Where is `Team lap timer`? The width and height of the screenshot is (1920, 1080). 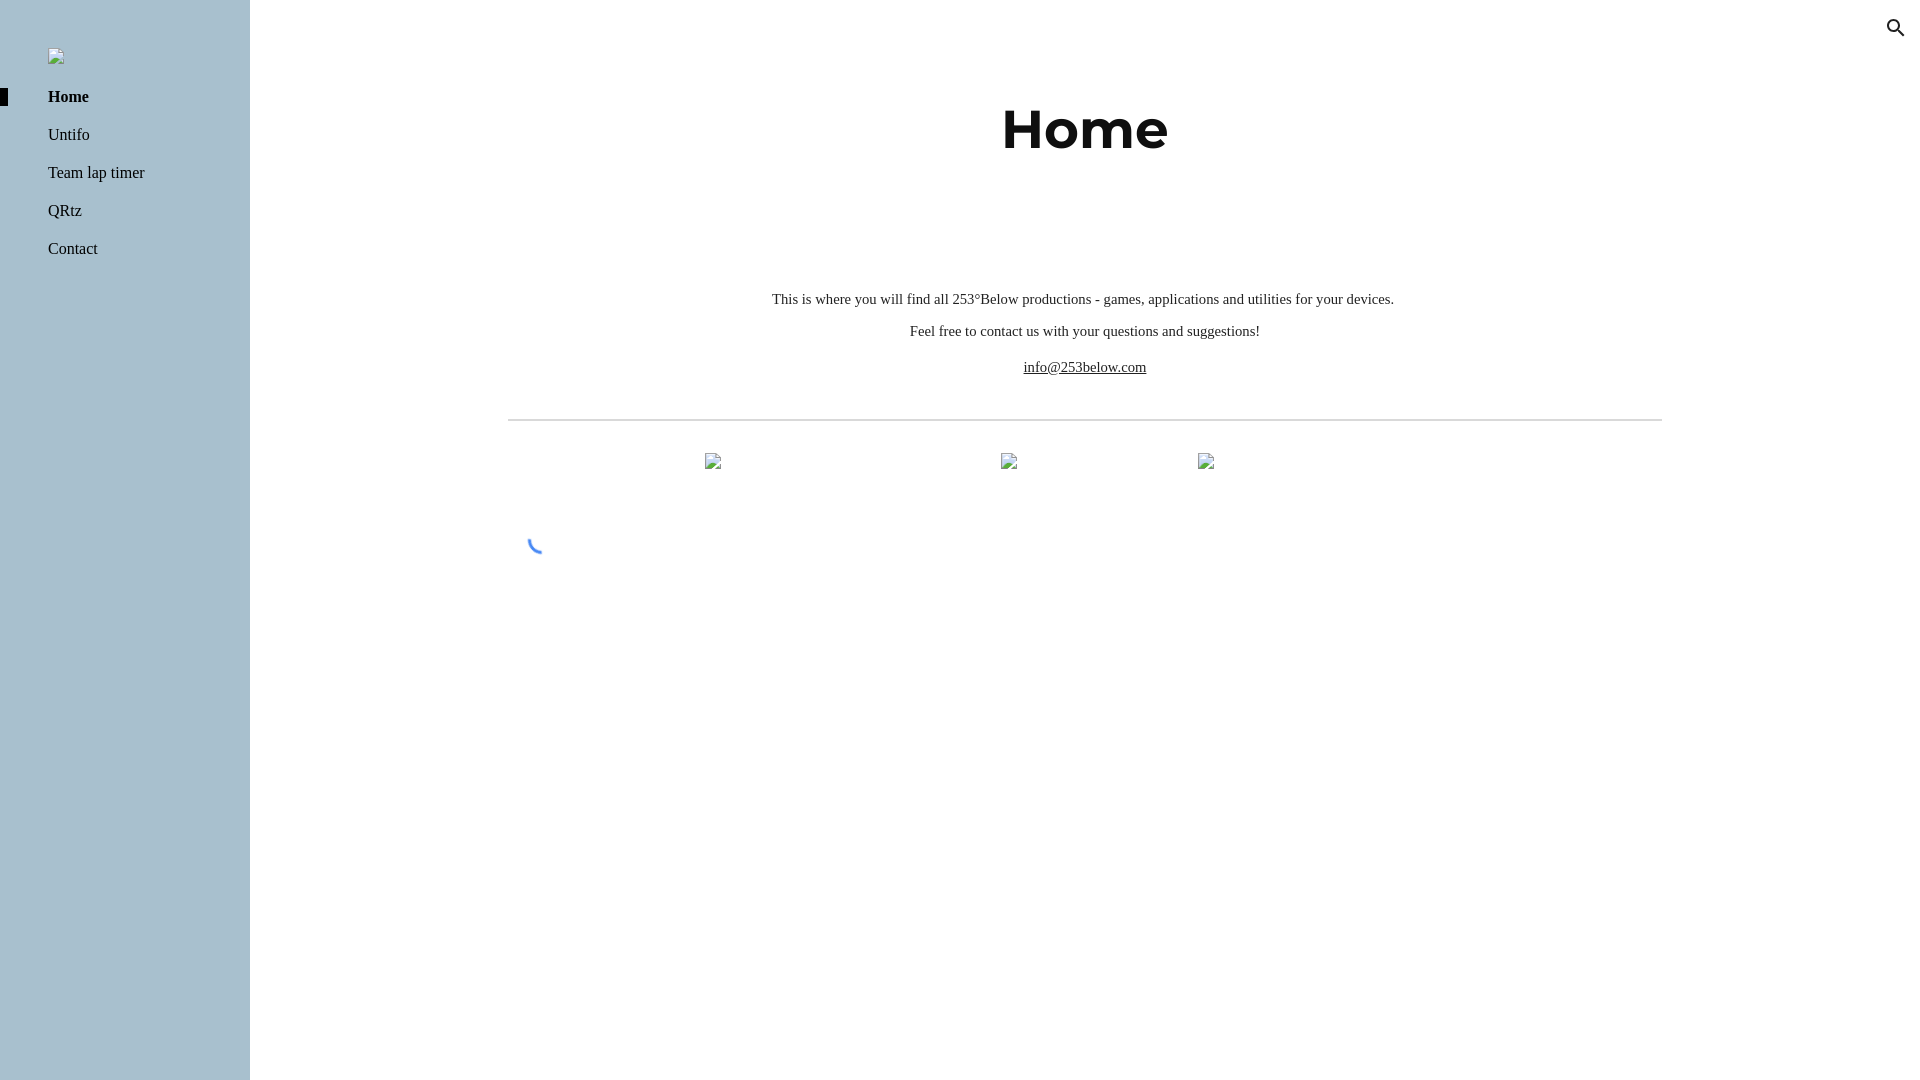 Team lap timer is located at coordinates (141, 173).